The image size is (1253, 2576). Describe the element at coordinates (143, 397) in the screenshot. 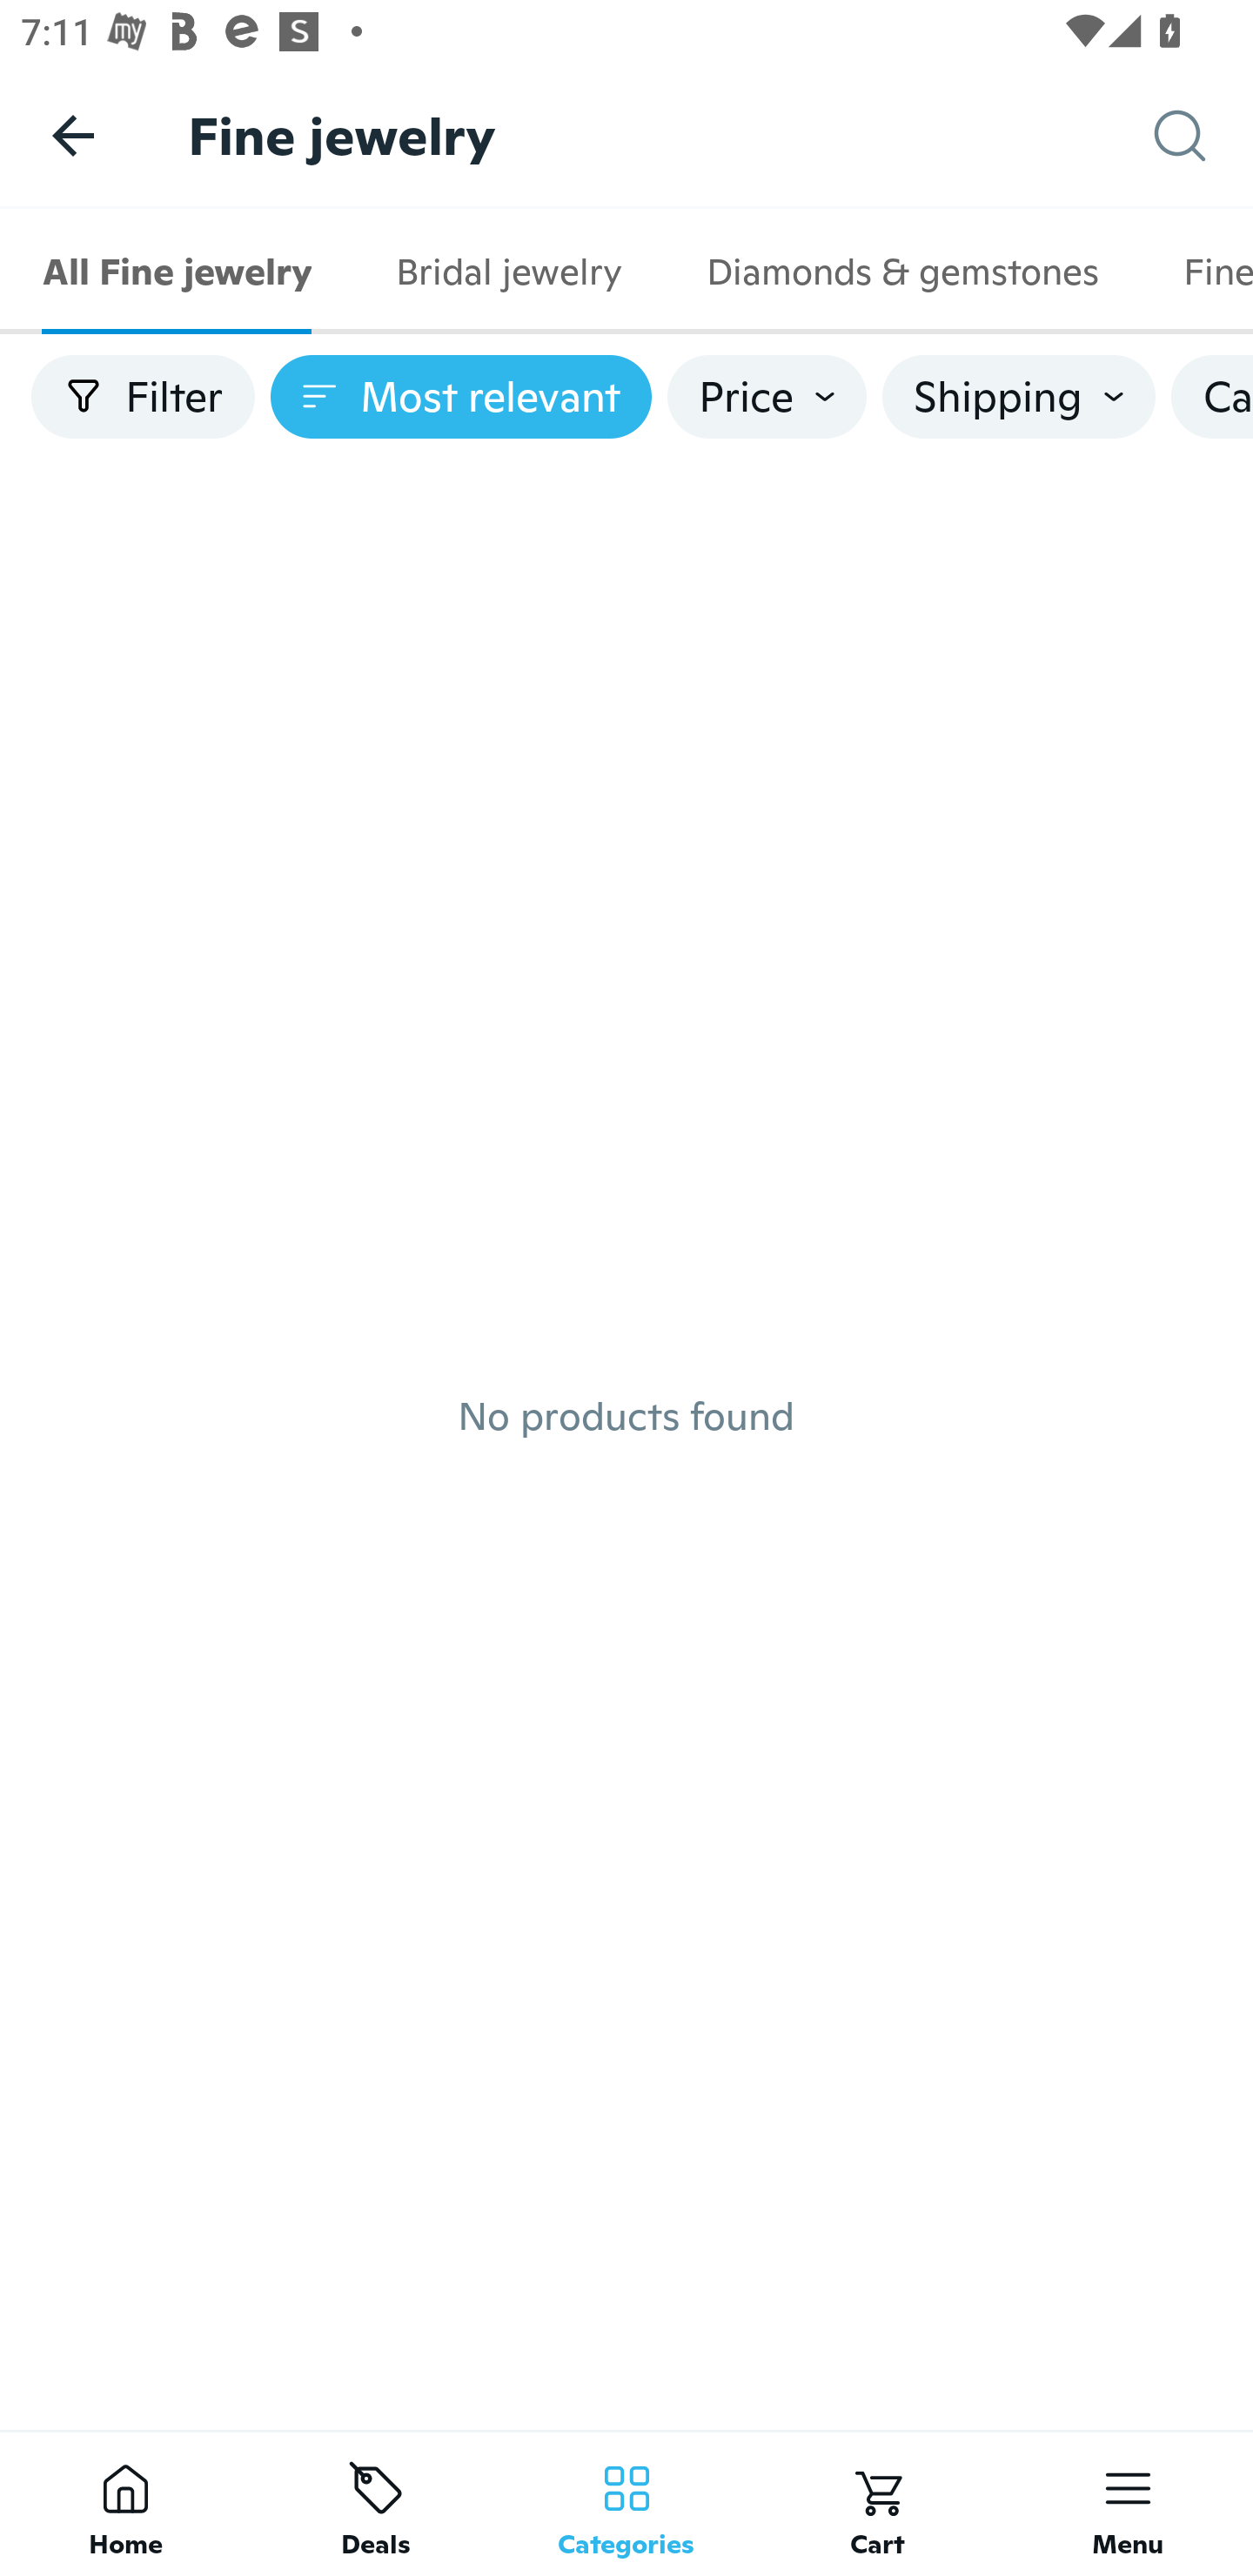

I see `Filter` at that location.